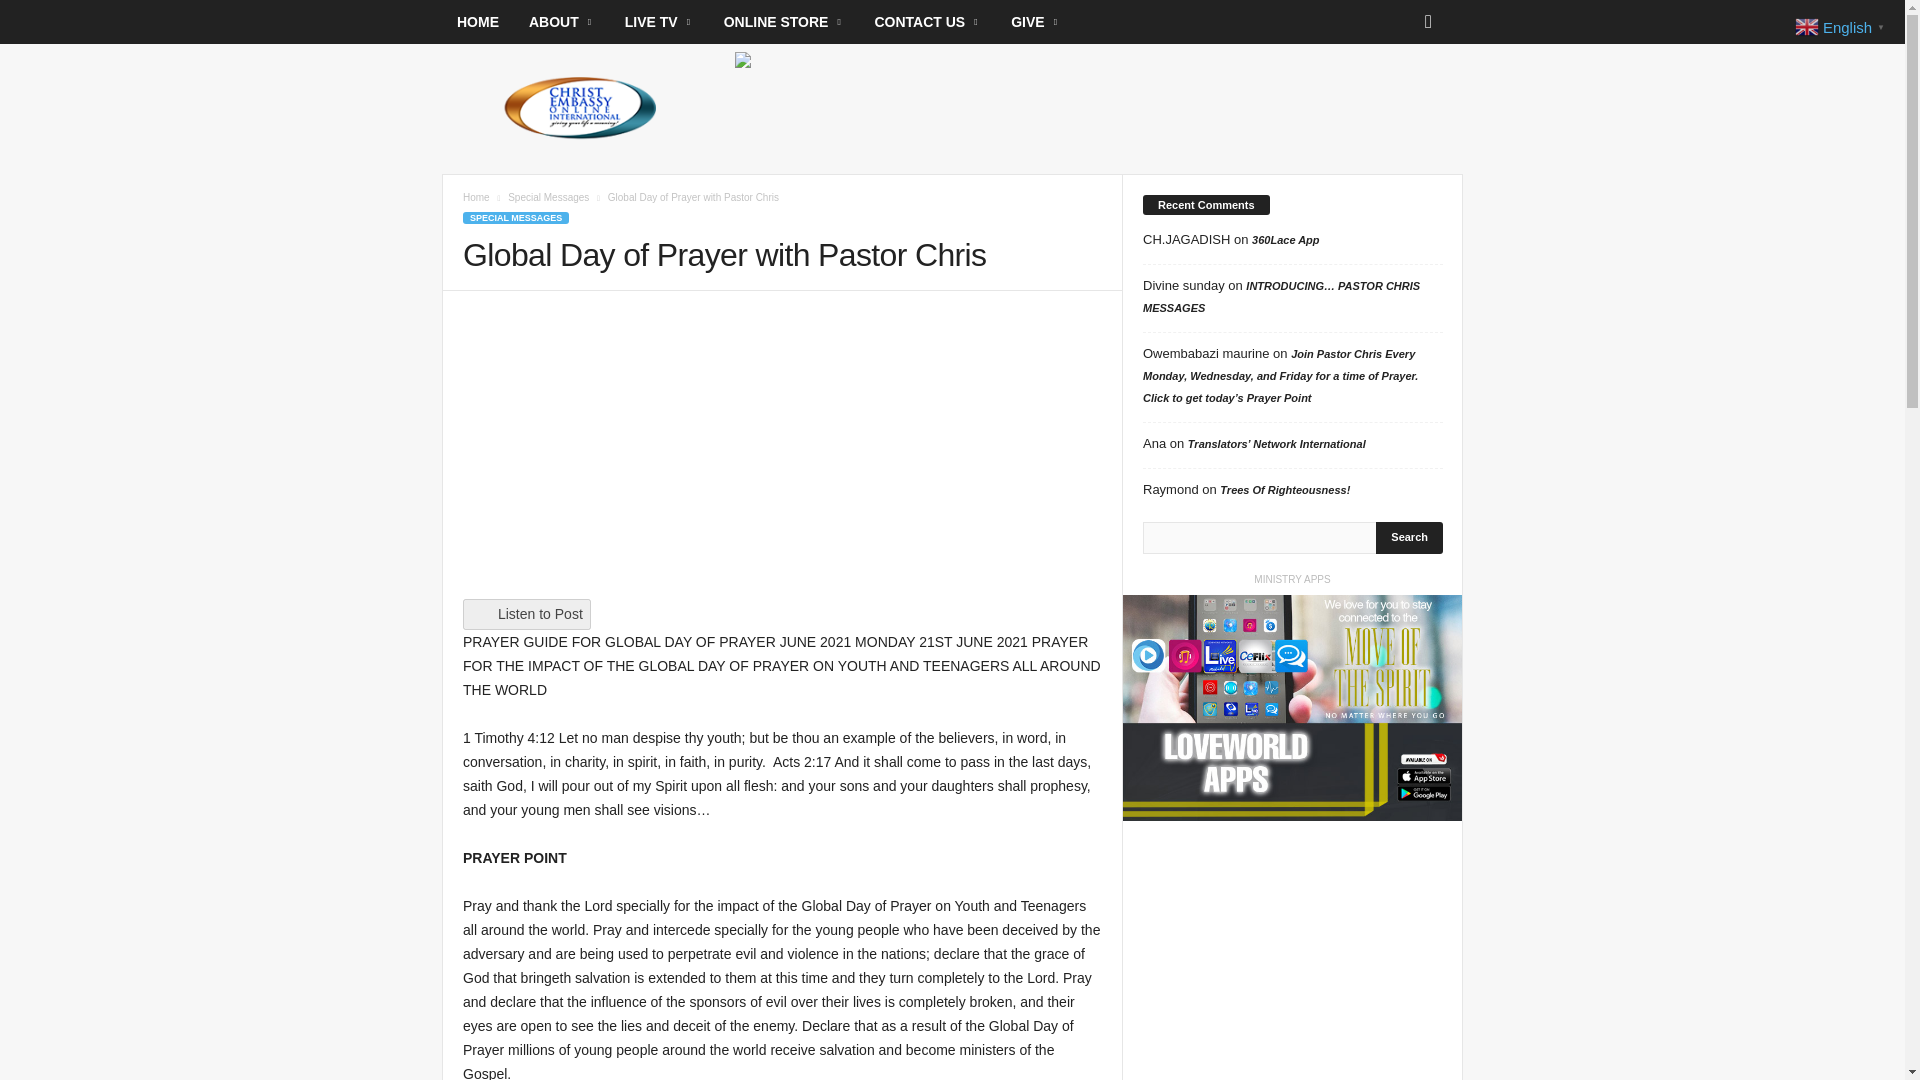 This screenshot has width=1920, height=1080. Describe the element at coordinates (1410, 538) in the screenshot. I see `Search` at that location.